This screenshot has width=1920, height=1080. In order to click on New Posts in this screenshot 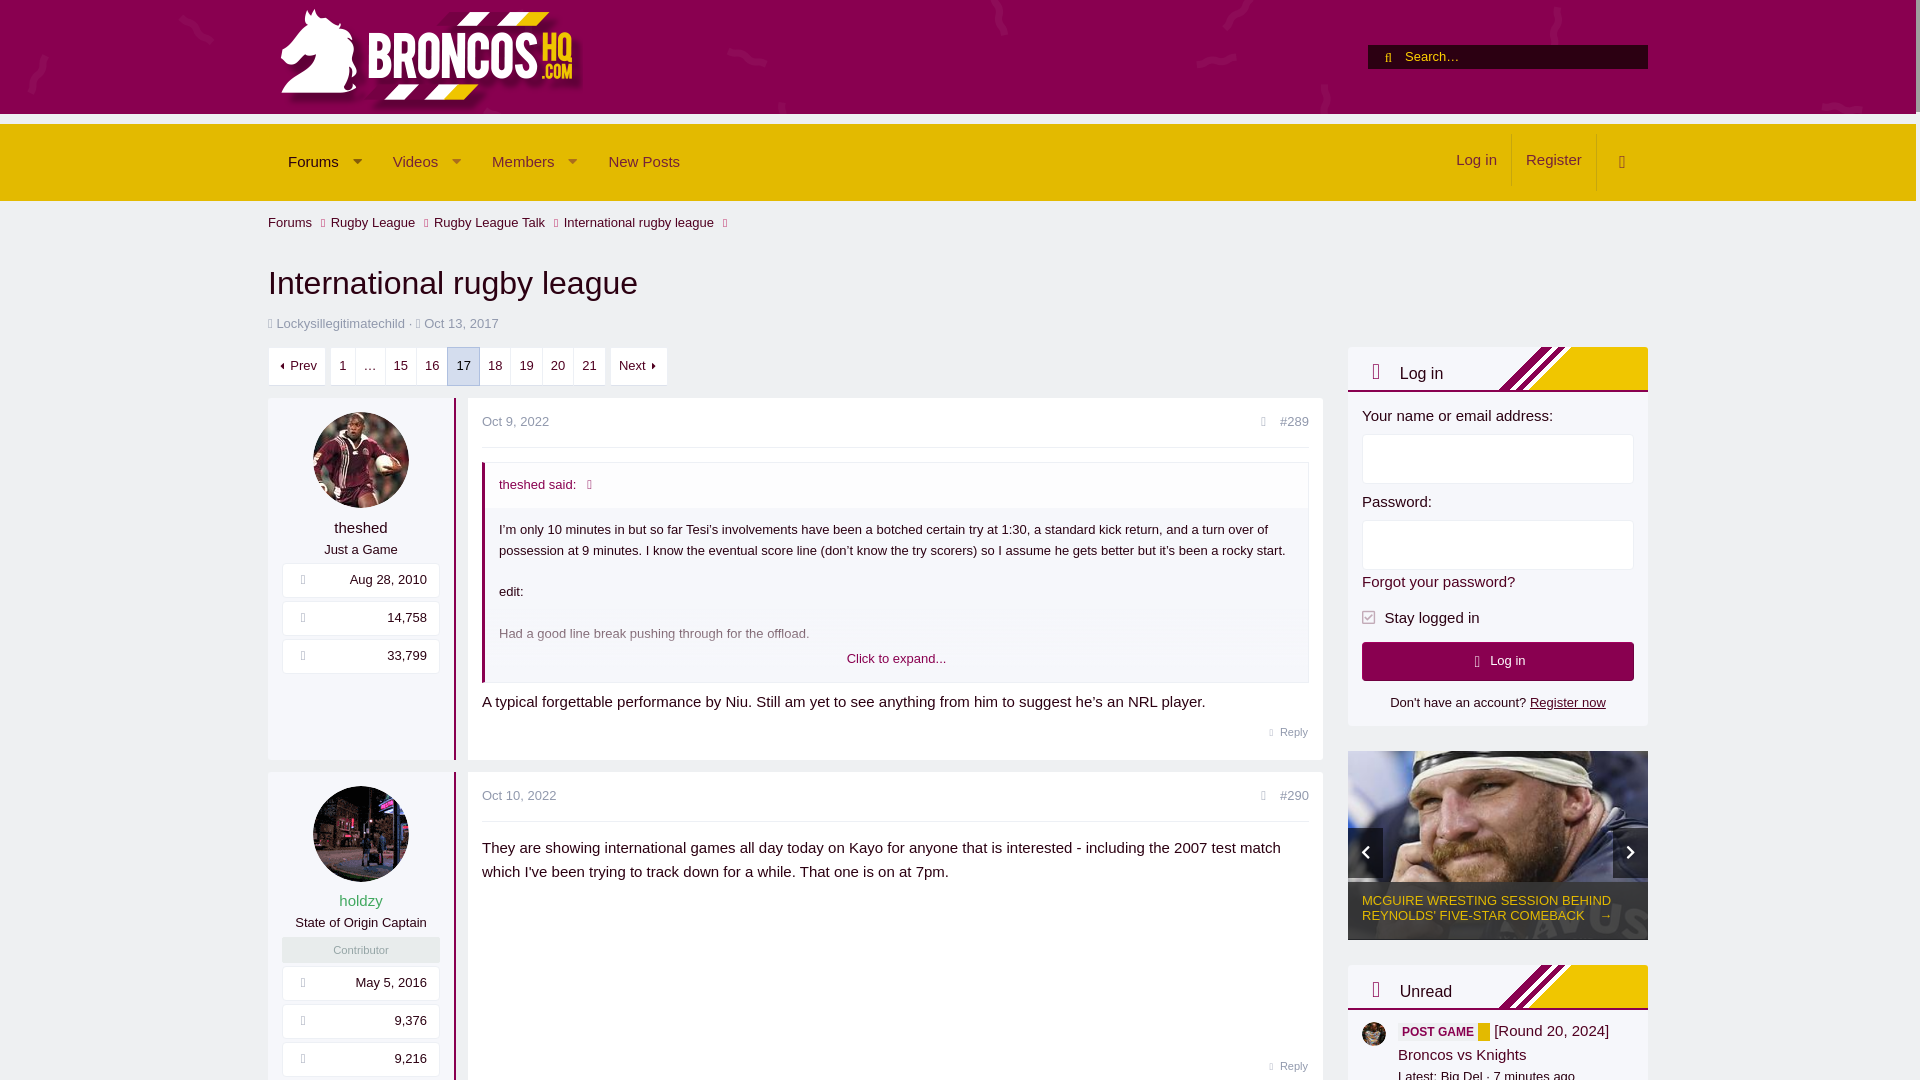, I will do `click(304, 162)`.